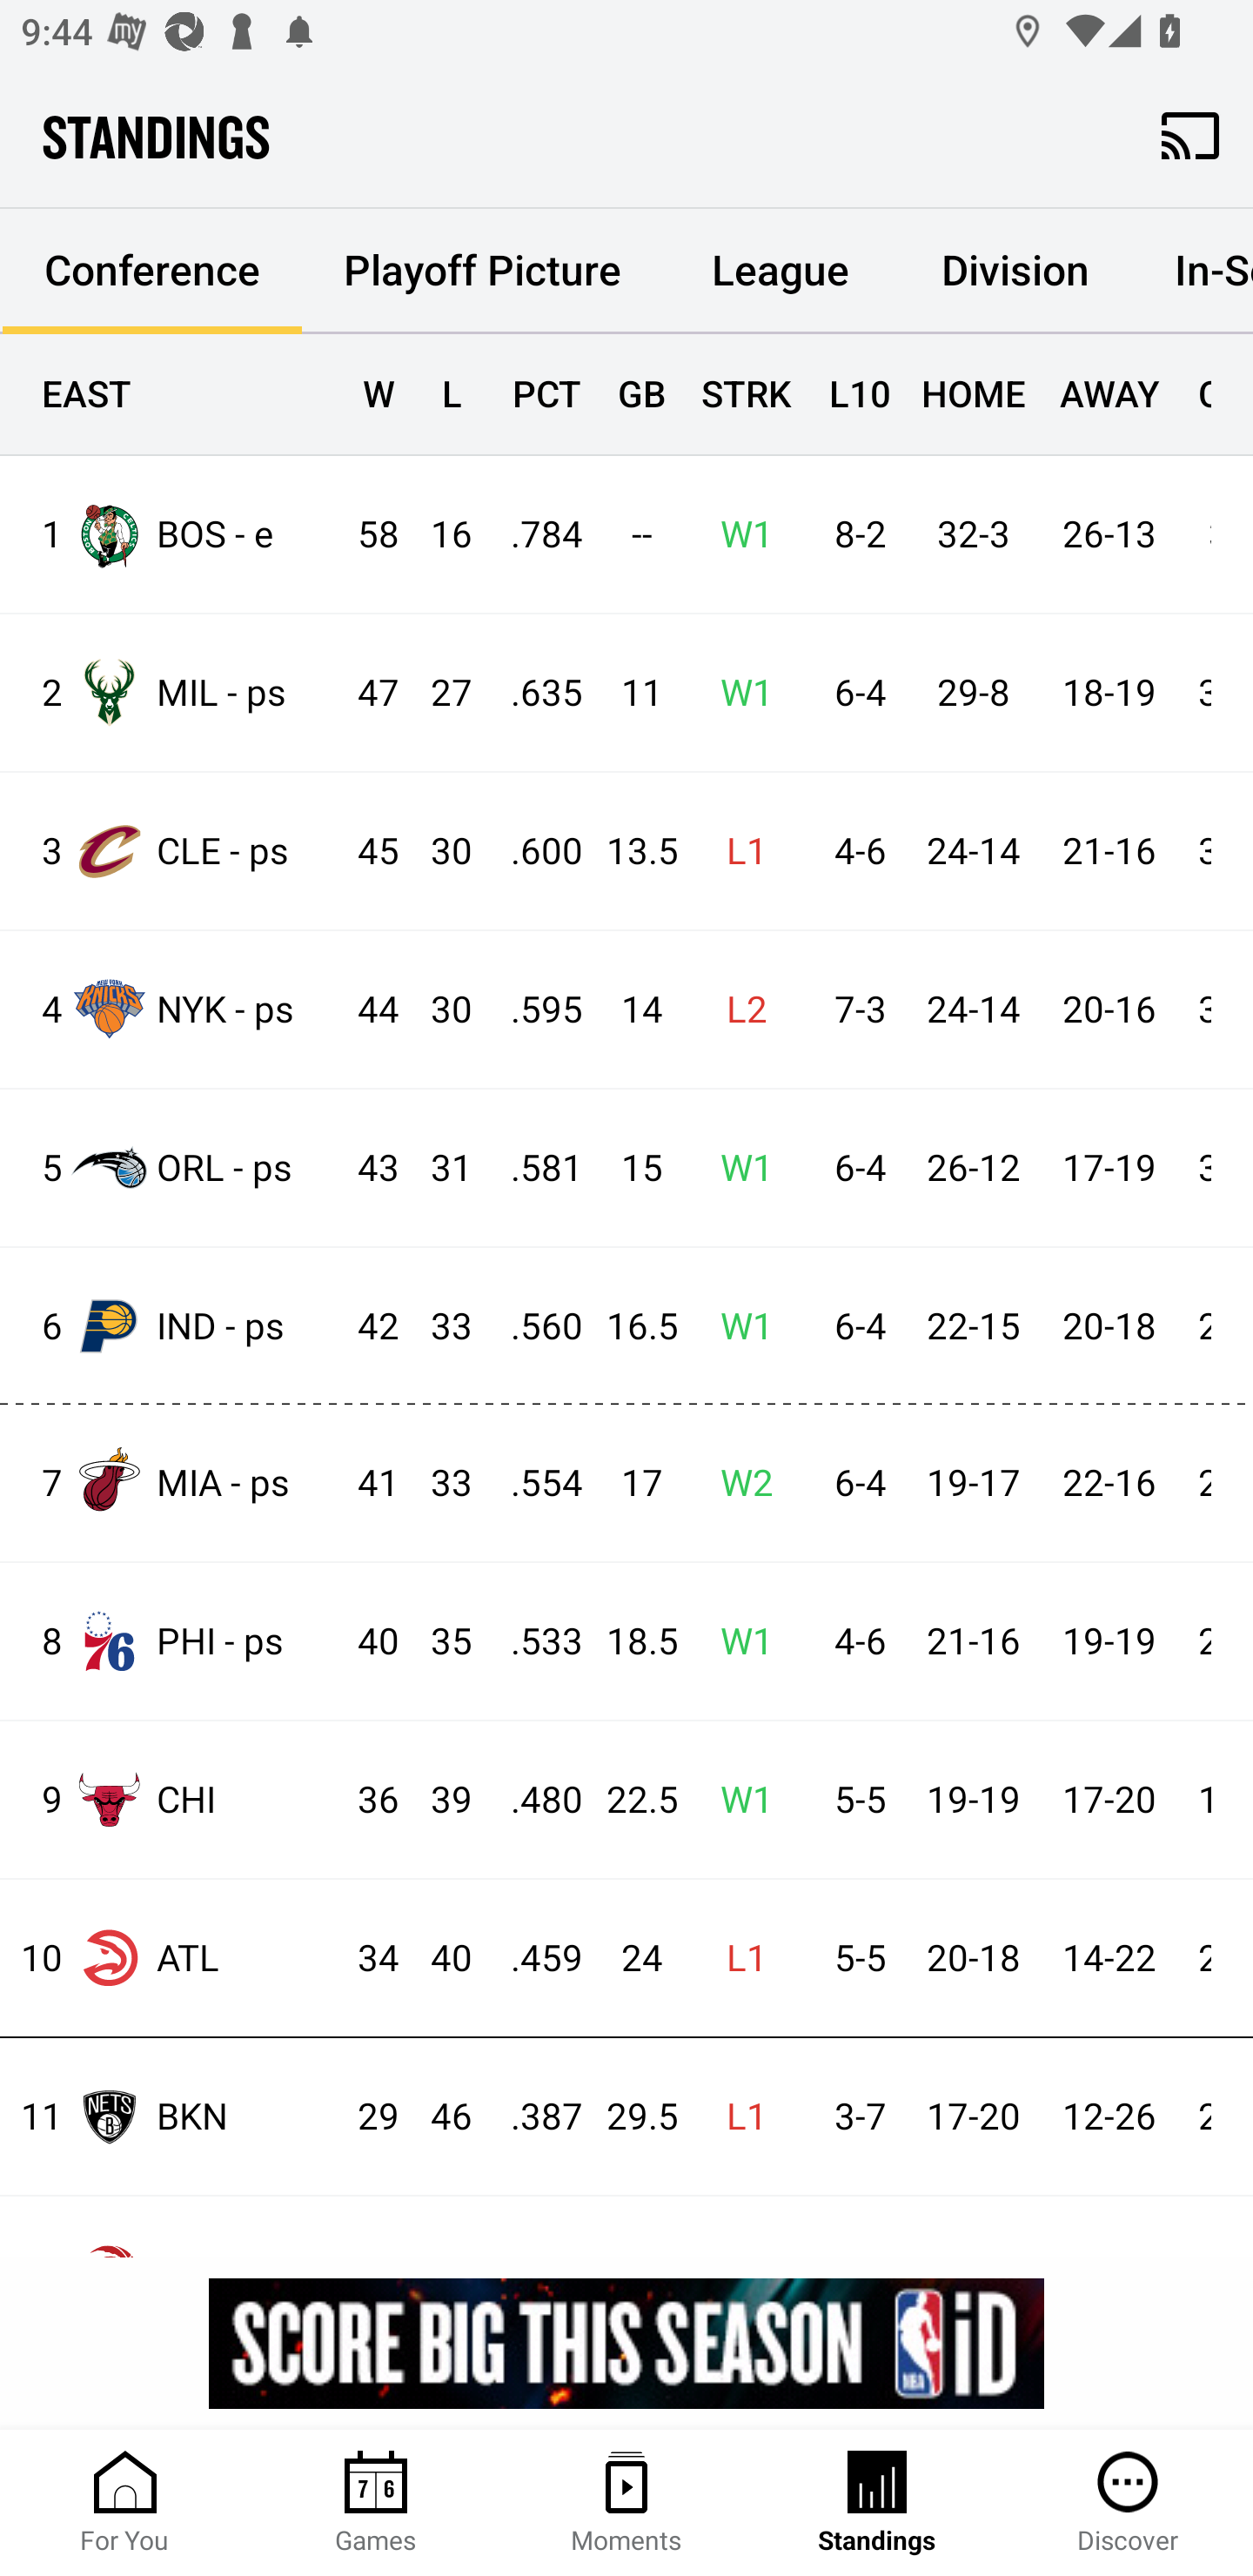  I want to click on 2 MIL - ps, so click(171, 693).